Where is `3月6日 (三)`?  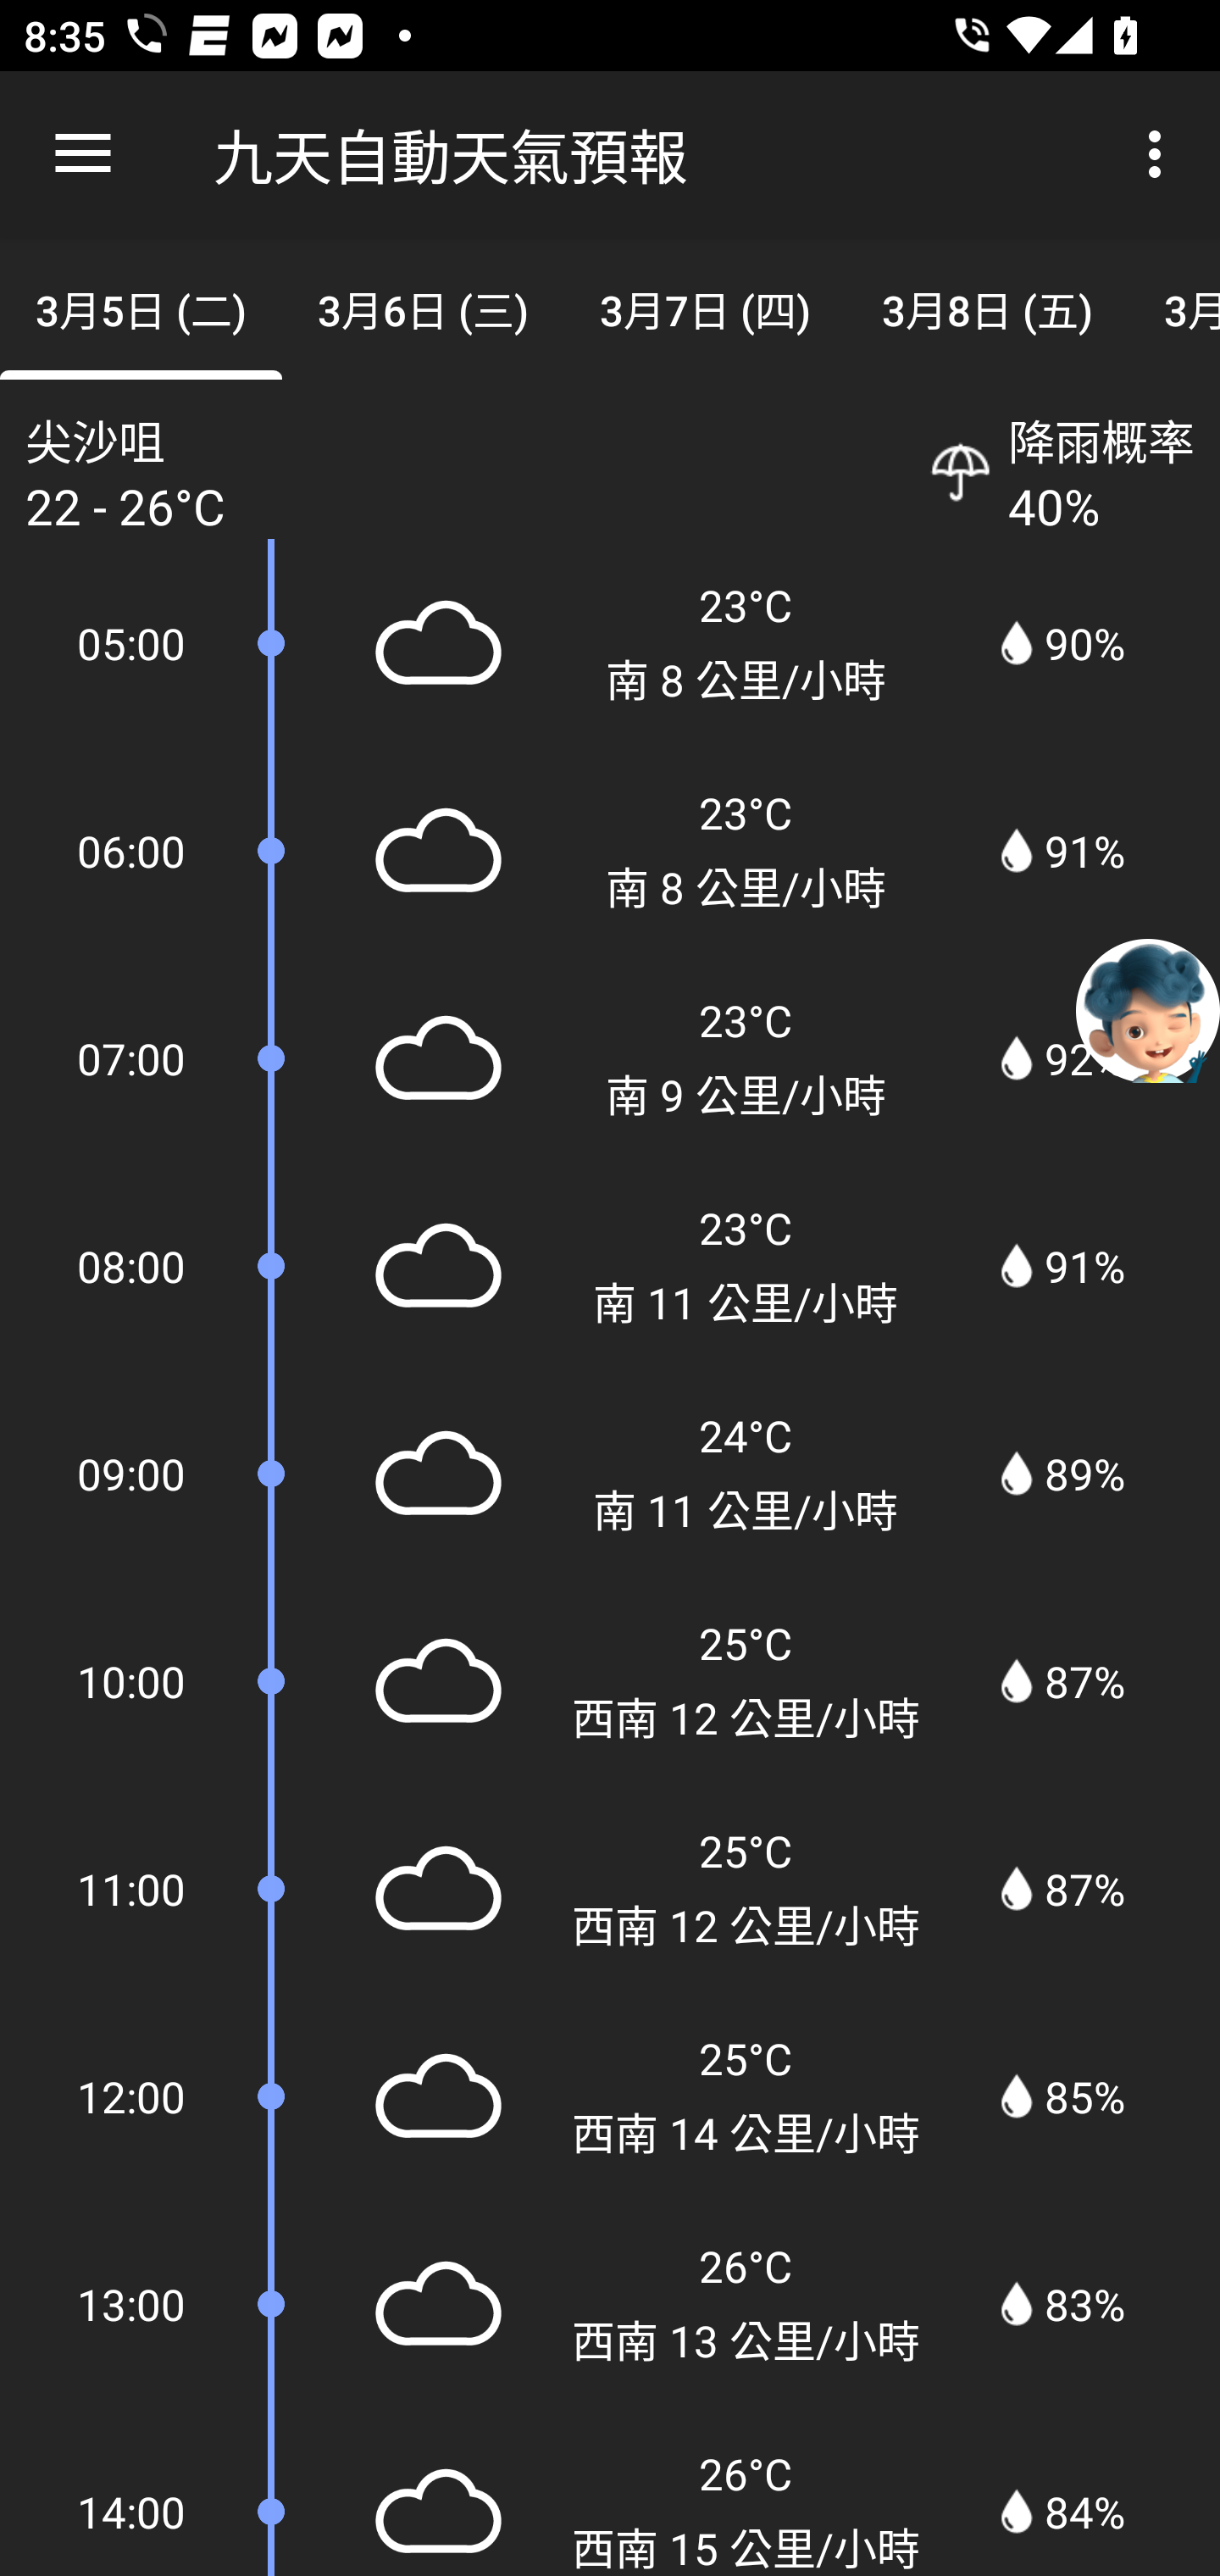 3月6日 (三) is located at coordinates (422, 307).